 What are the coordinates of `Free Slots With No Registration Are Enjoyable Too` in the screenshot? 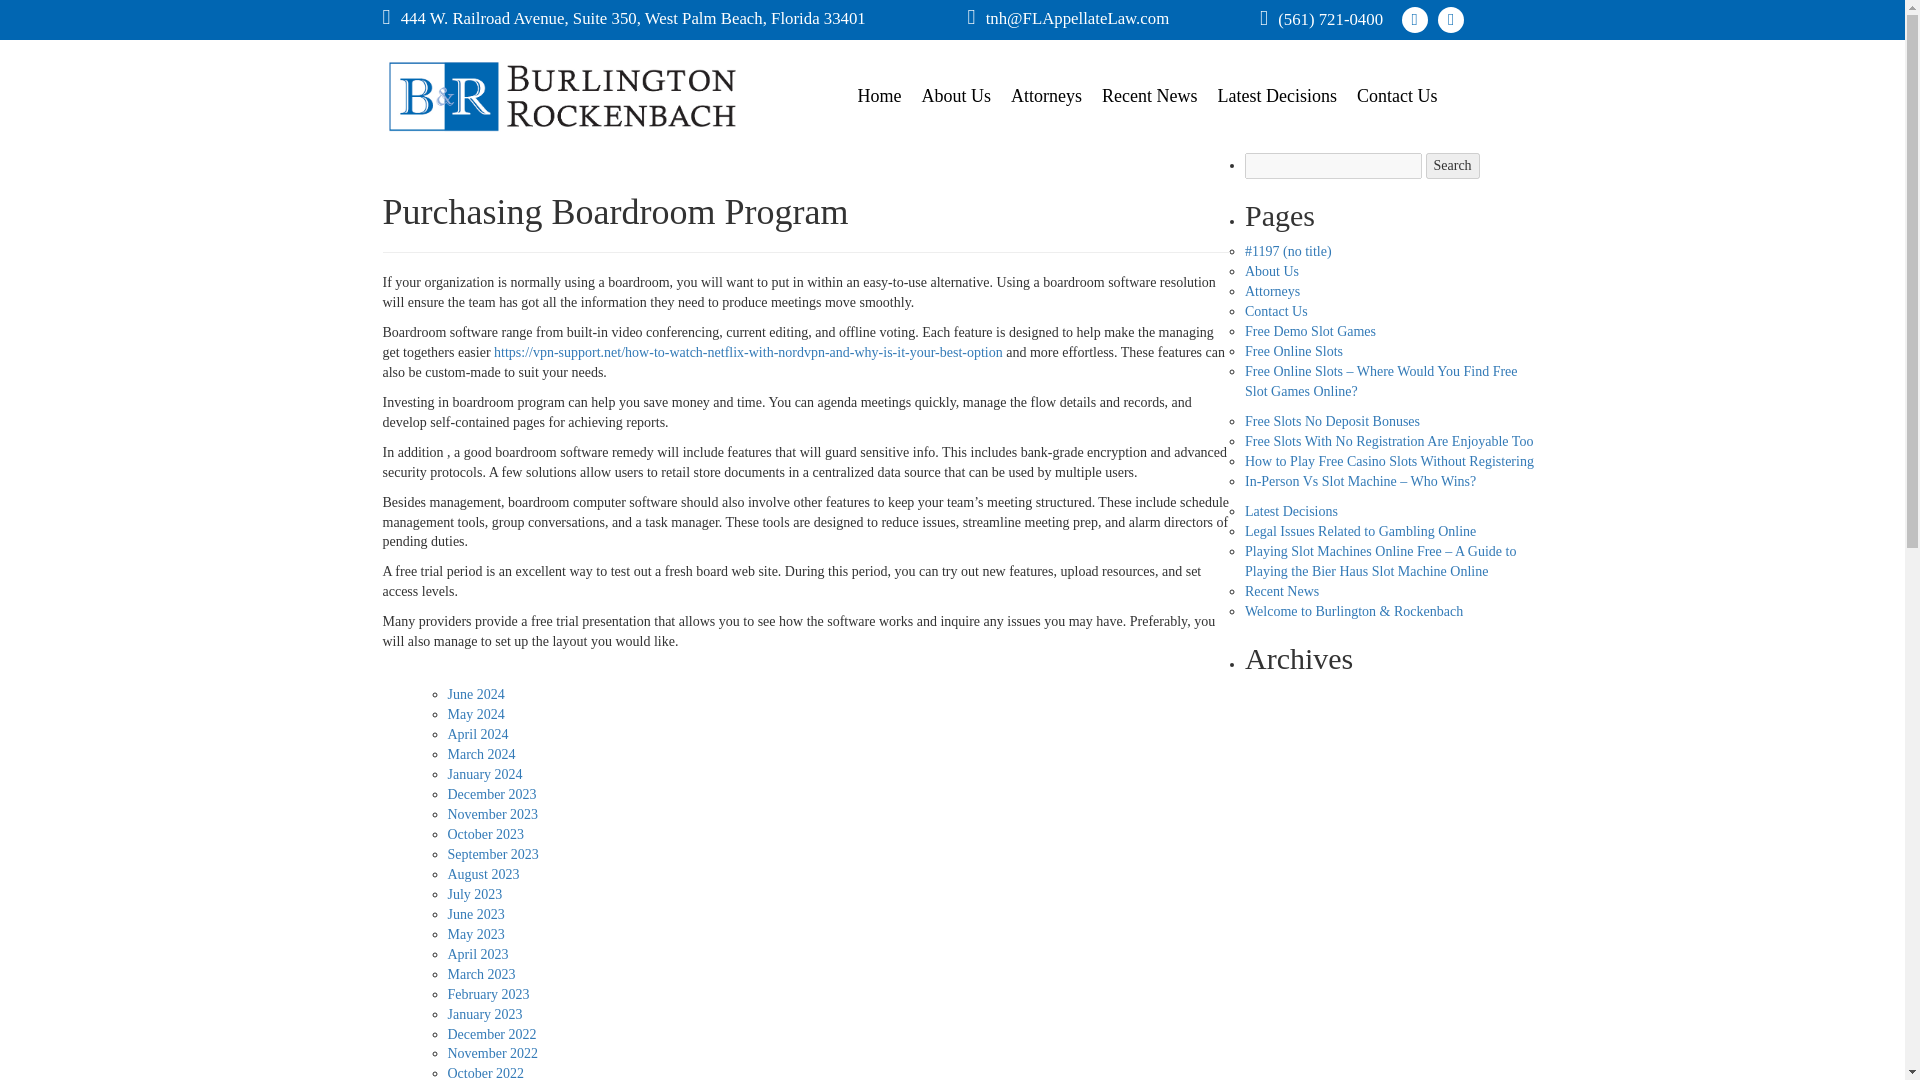 It's located at (1388, 442).